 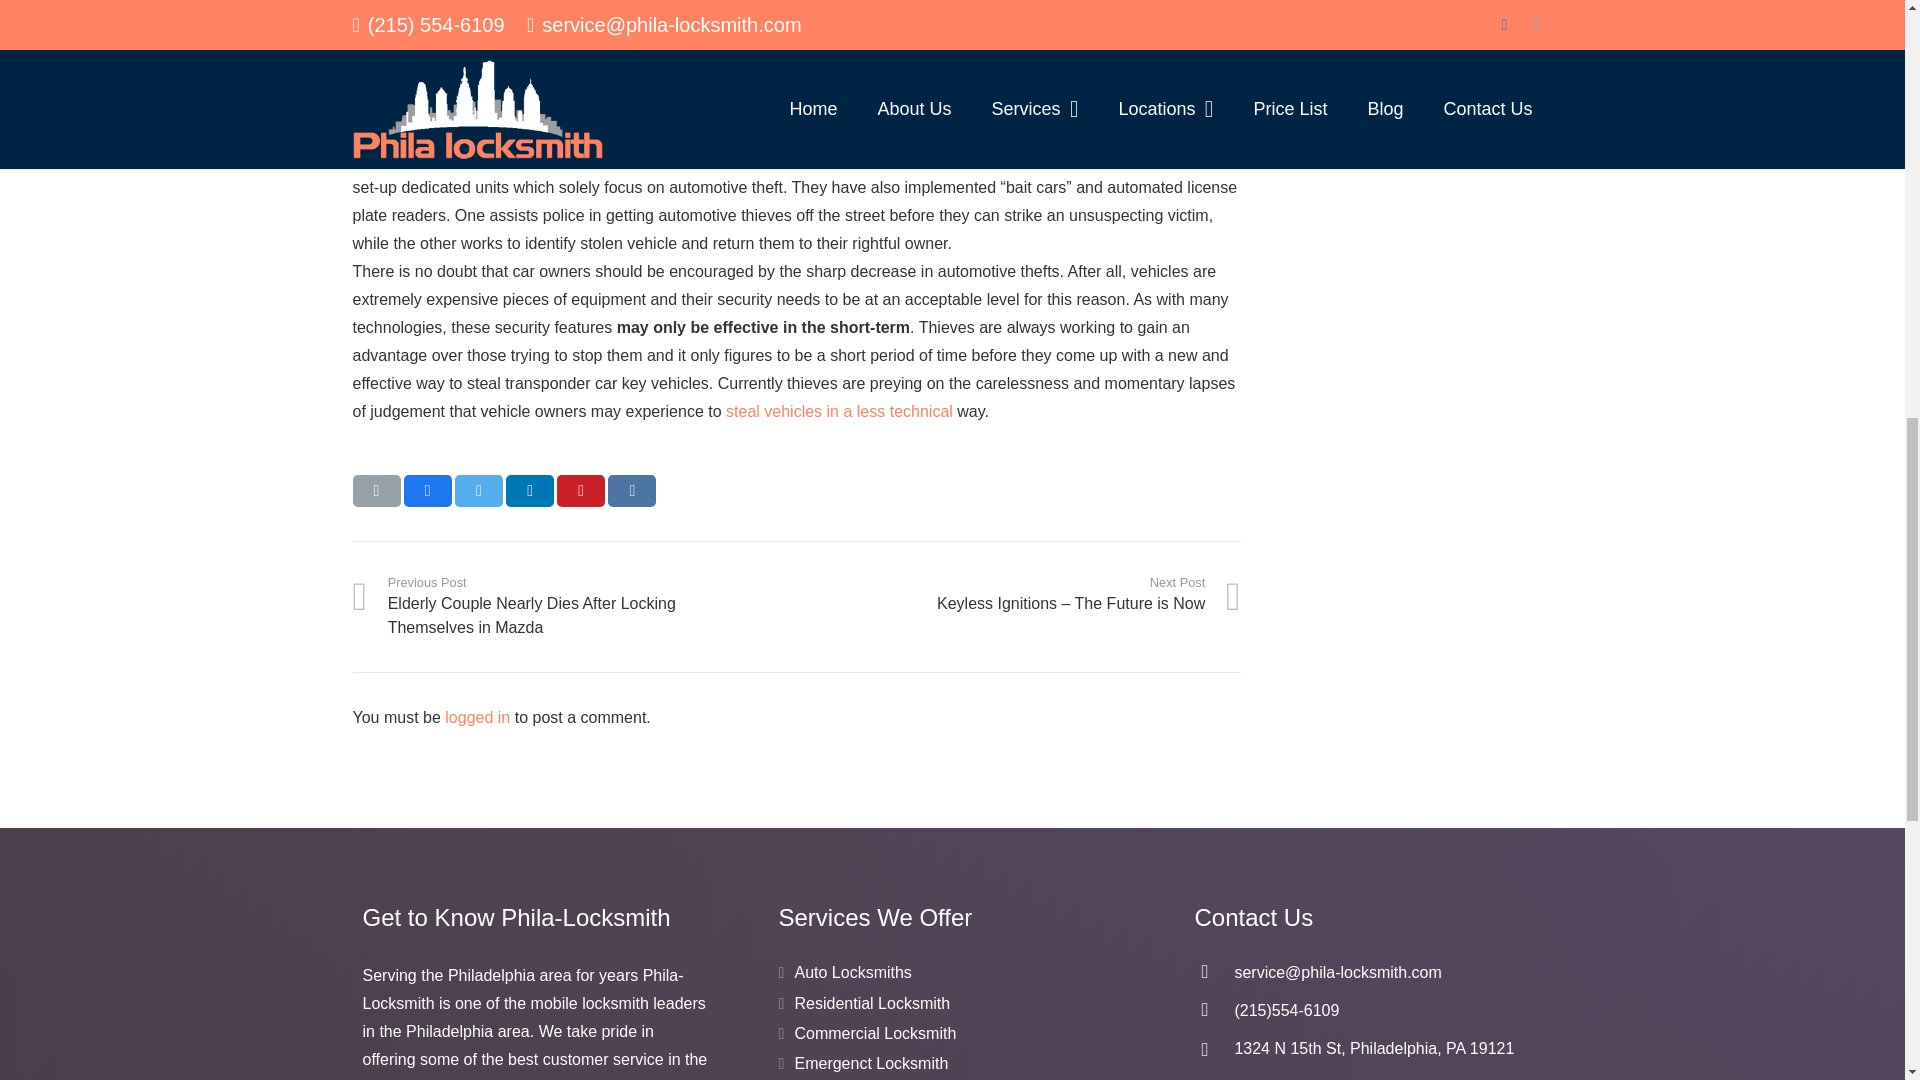 What do you see at coordinates (375, 490) in the screenshot?
I see `Email this` at bounding box center [375, 490].